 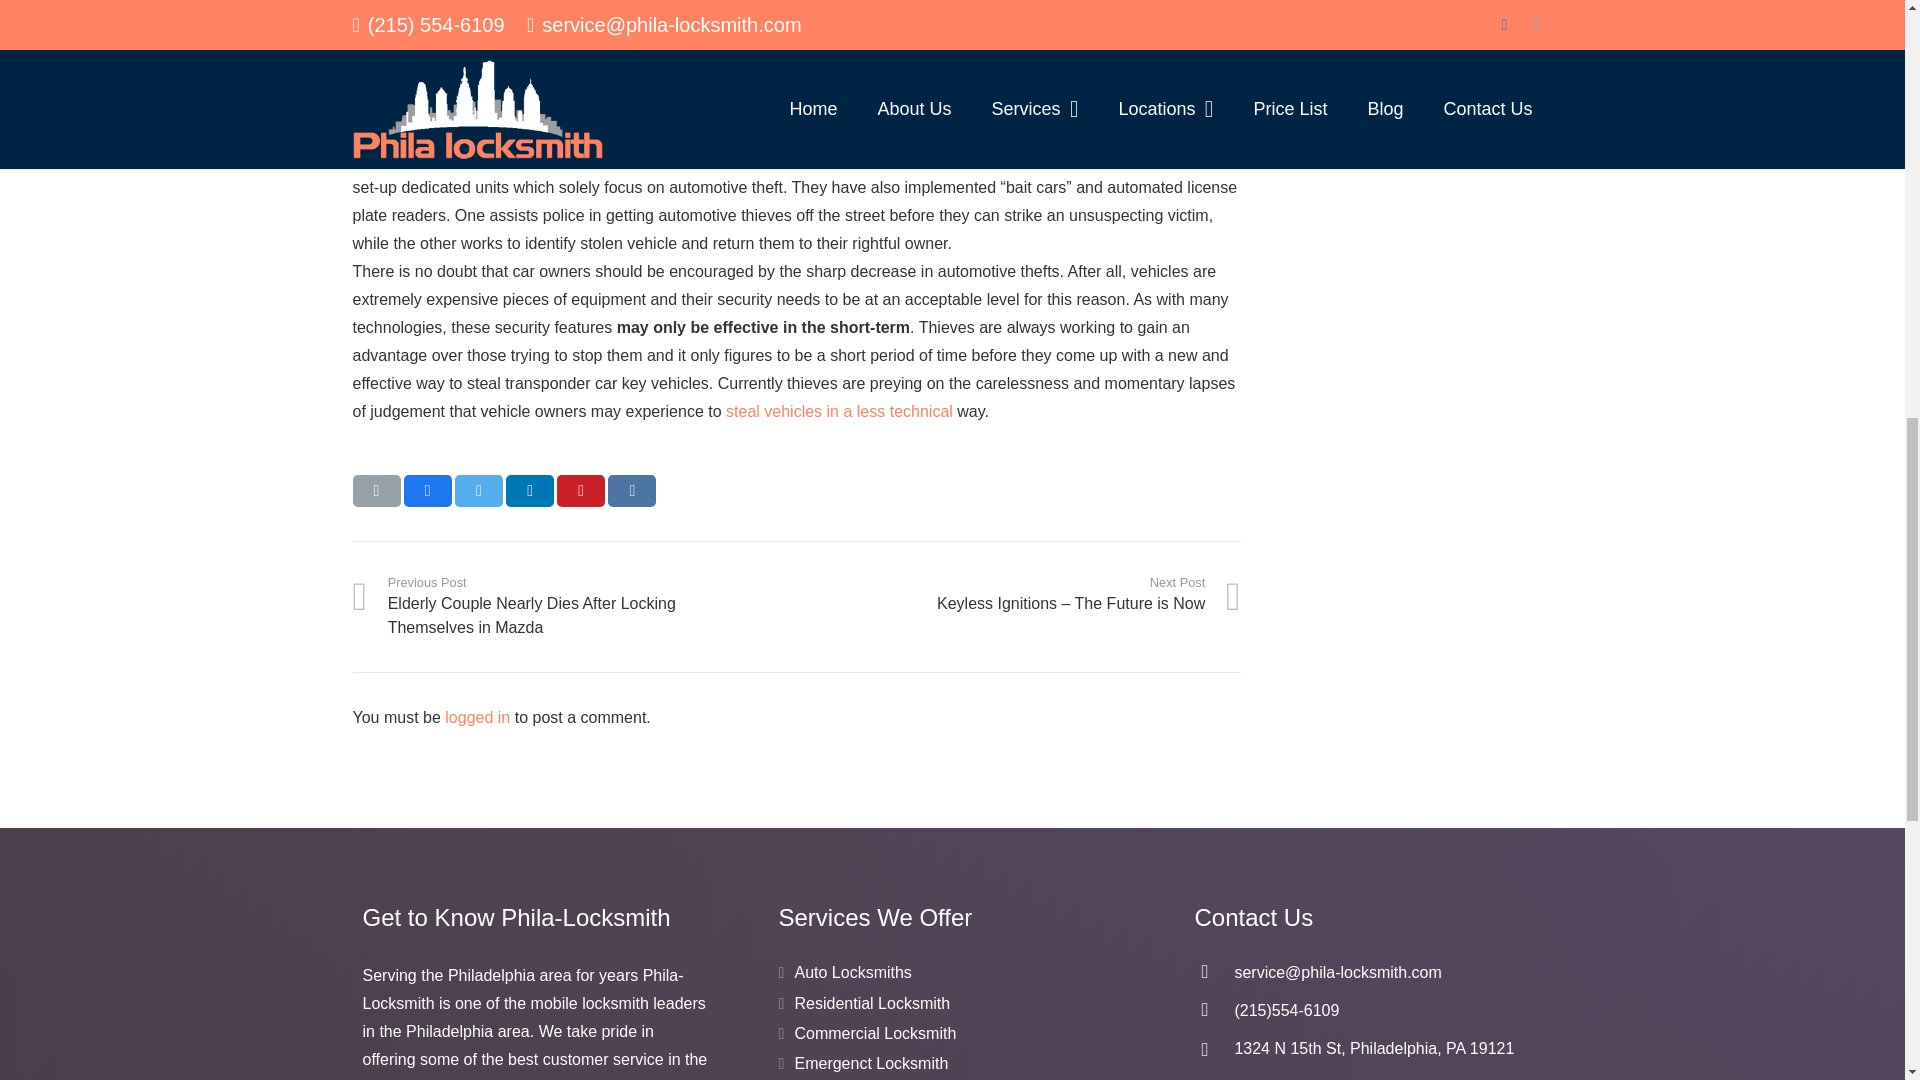 What do you see at coordinates (375, 490) in the screenshot?
I see `Email this` at bounding box center [375, 490].